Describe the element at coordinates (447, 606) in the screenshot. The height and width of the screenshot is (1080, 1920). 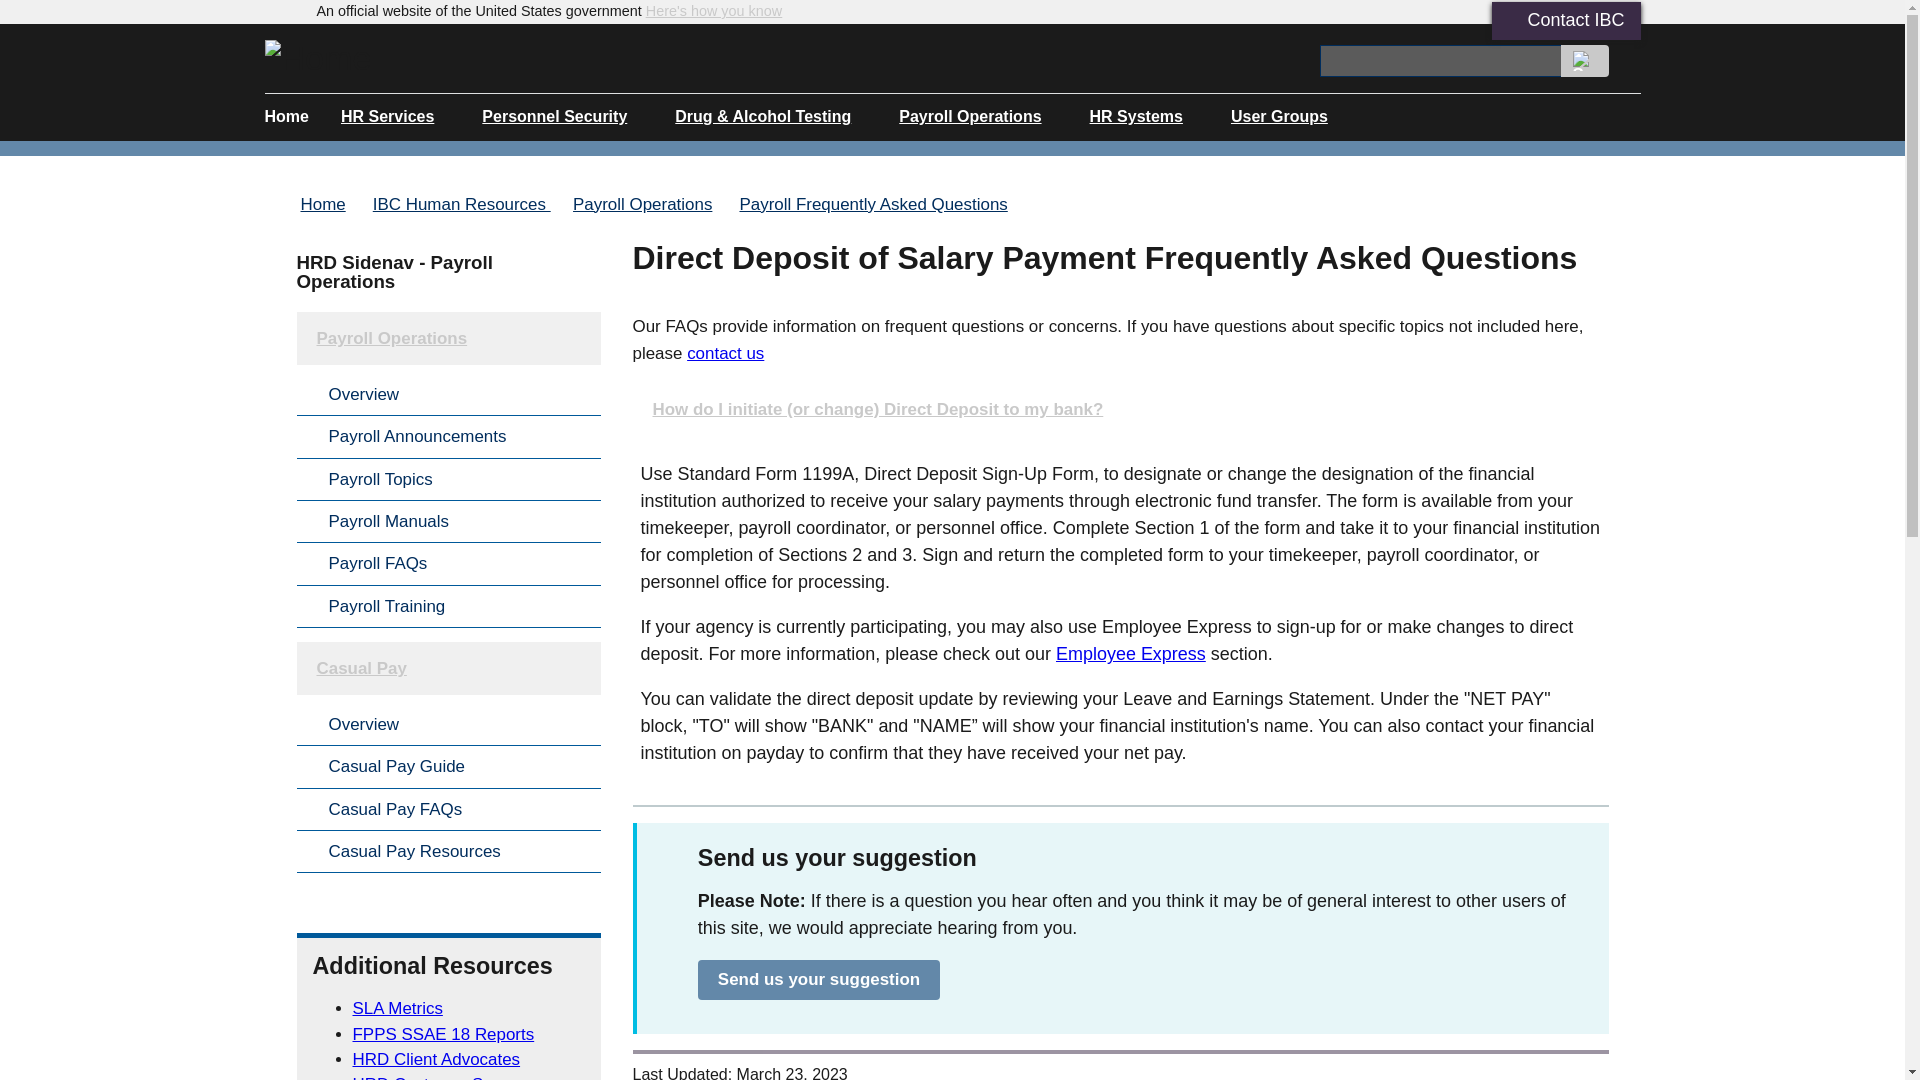
I see `Payroll Training` at that location.